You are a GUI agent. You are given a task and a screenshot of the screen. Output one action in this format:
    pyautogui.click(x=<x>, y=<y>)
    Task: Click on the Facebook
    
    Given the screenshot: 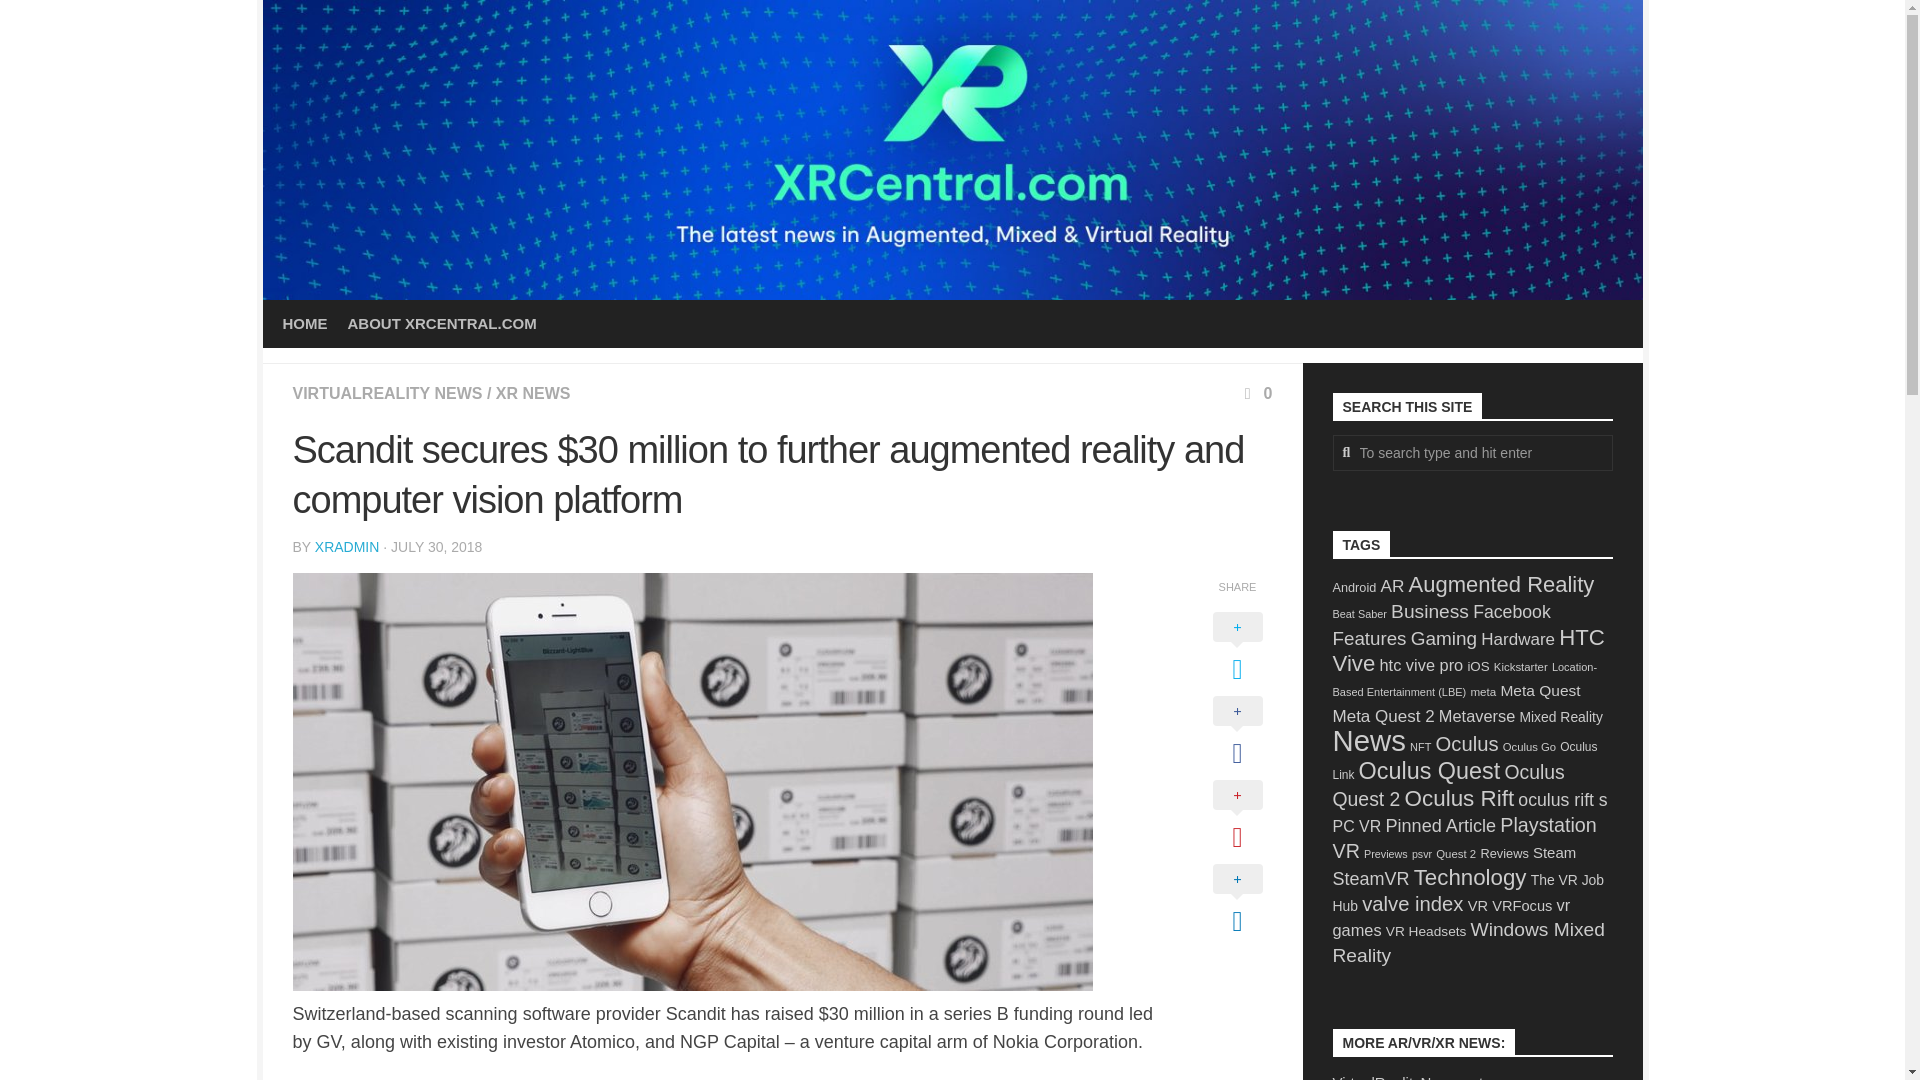 What is the action you would take?
    pyautogui.click(x=1512, y=612)
    